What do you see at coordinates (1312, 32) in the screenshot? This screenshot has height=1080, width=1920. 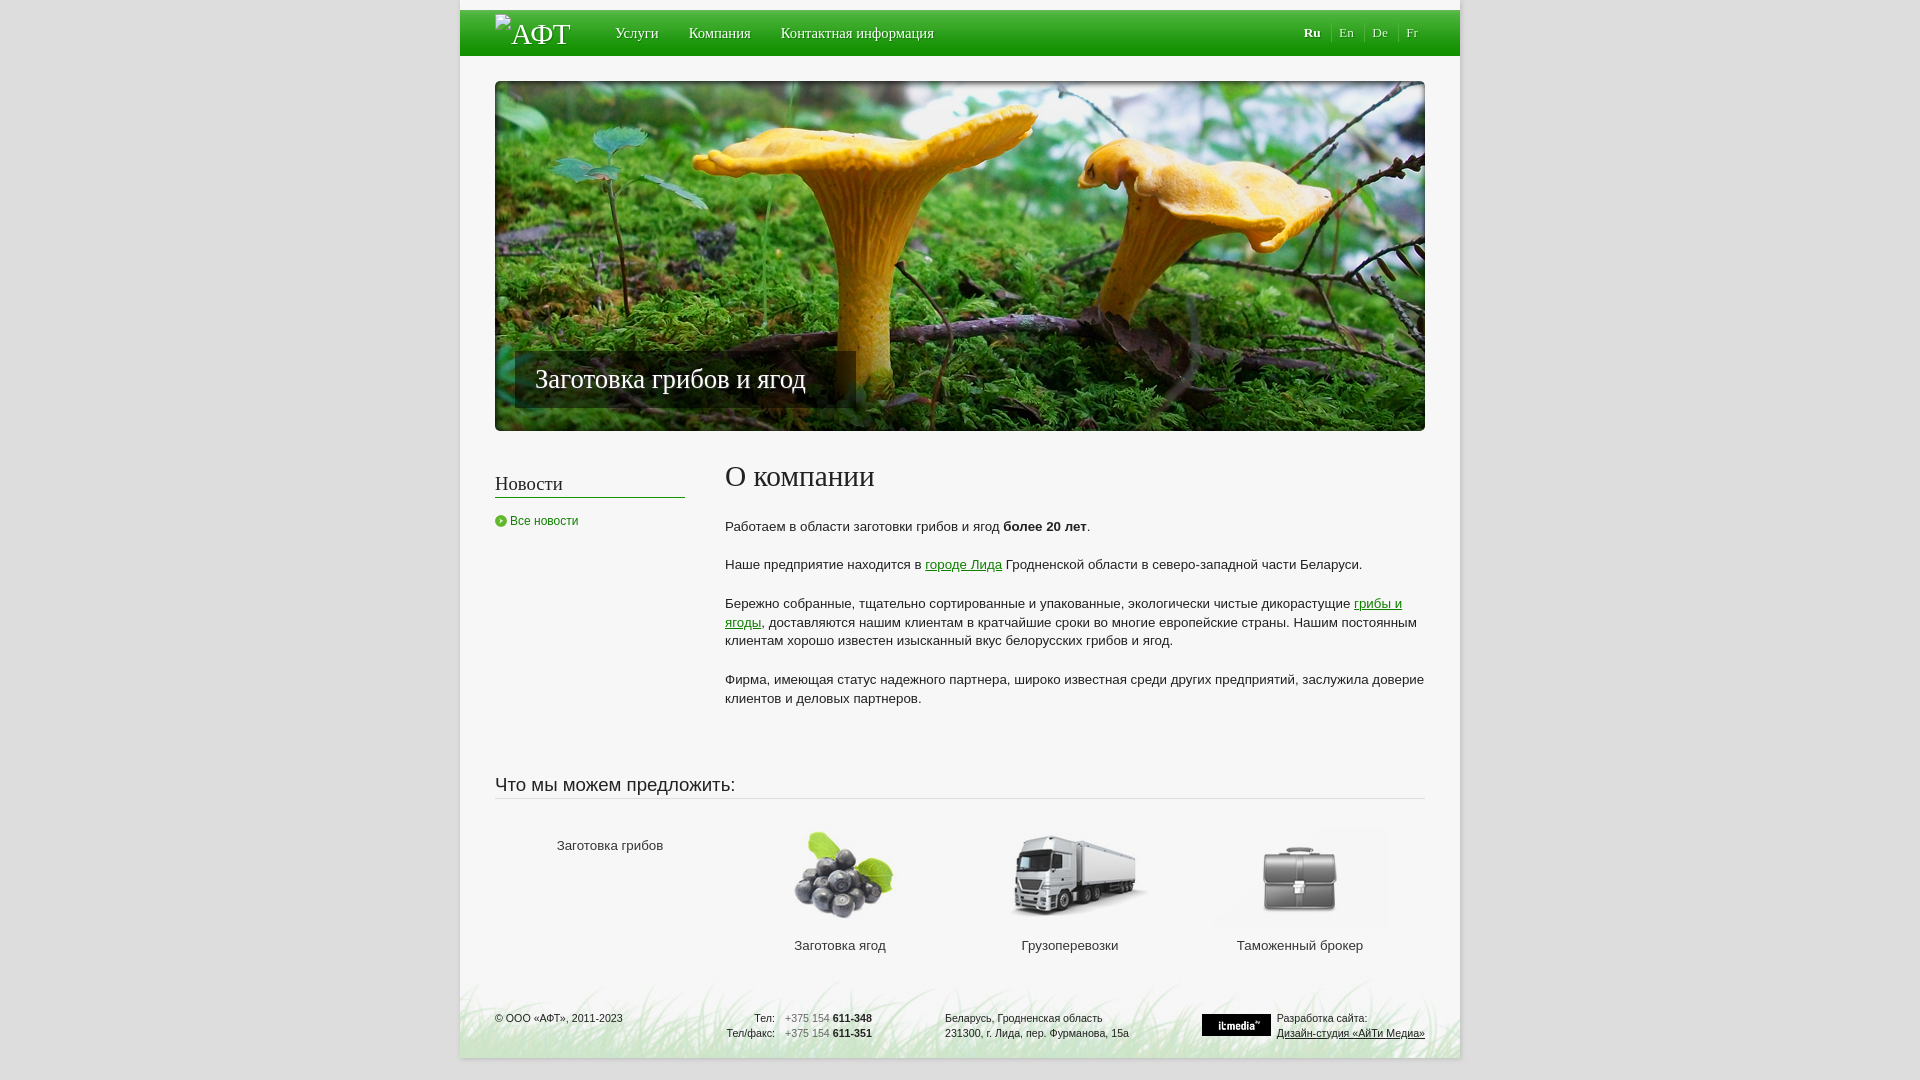 I see `Ru` at bounding box center [1312, 32].